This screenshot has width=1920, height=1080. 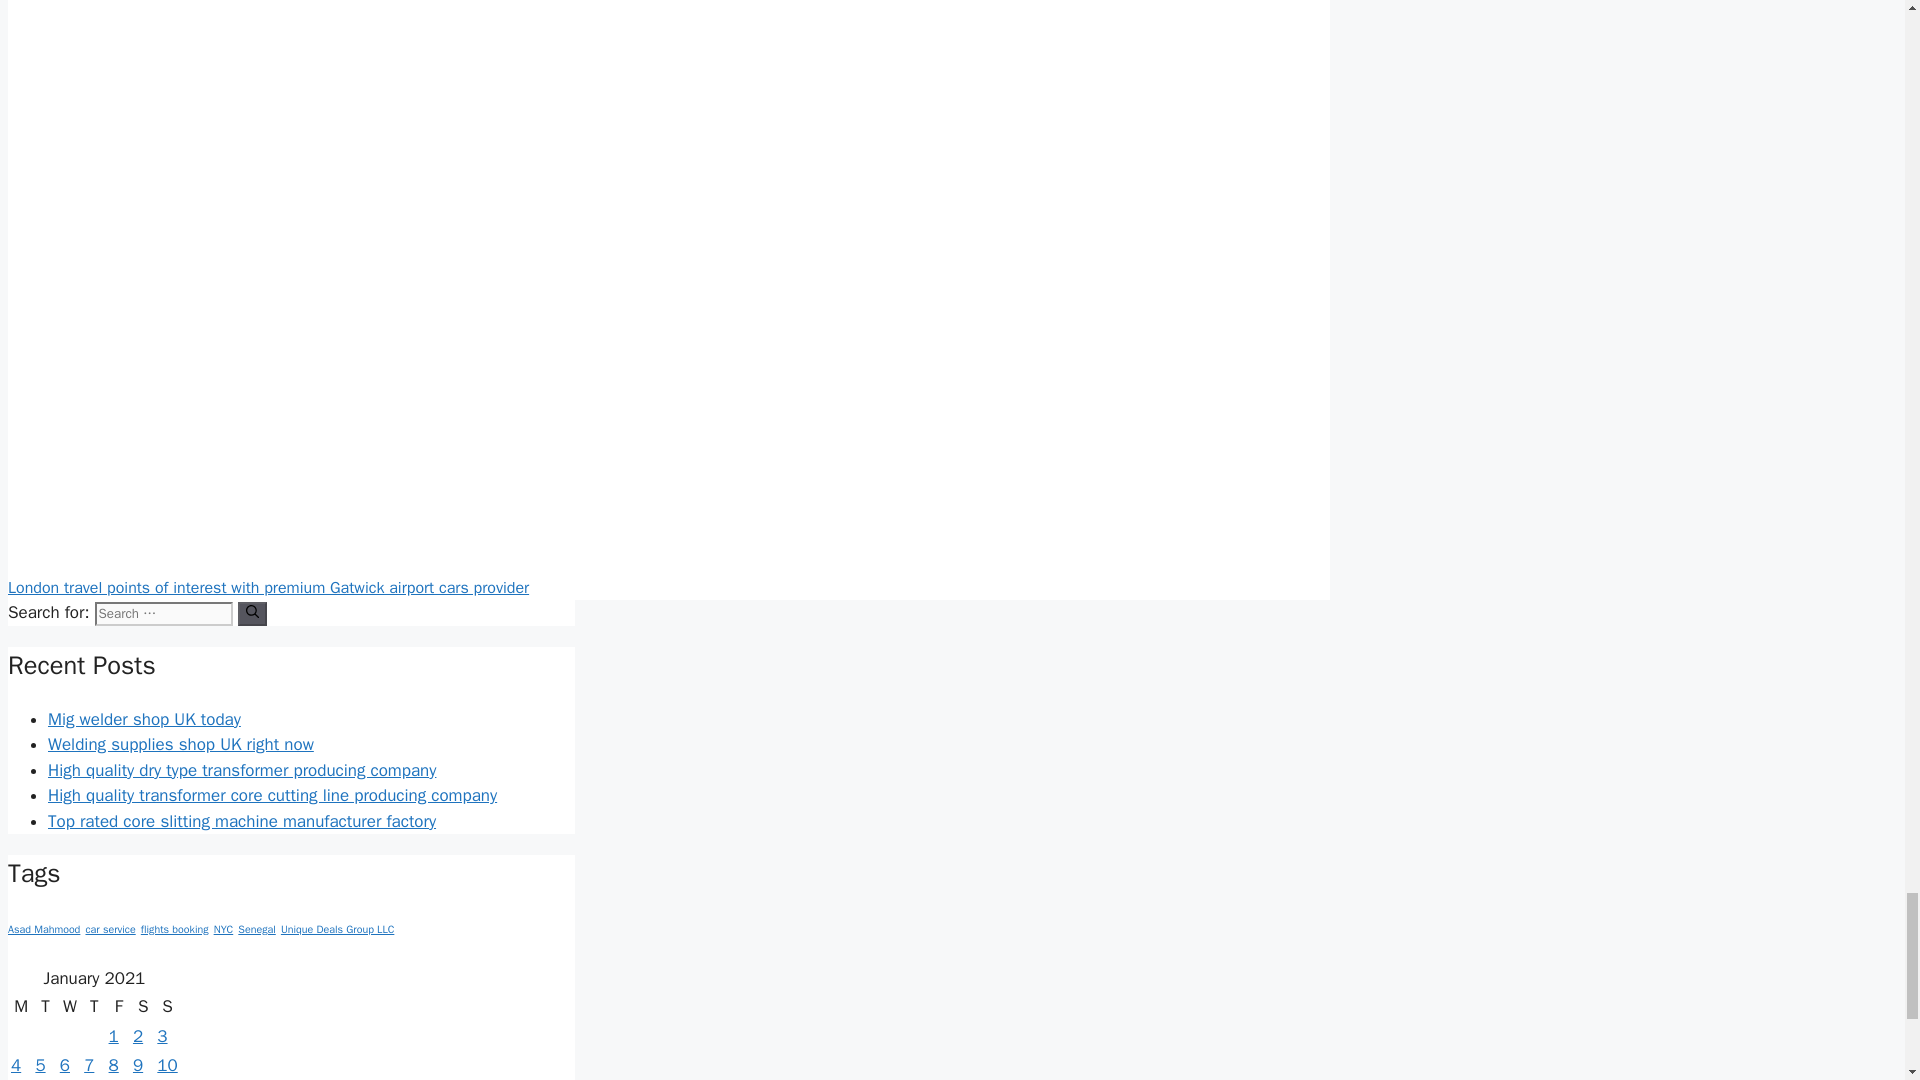 I want to click on High quality dry type transformer producing company, so click(x=242, y=770).